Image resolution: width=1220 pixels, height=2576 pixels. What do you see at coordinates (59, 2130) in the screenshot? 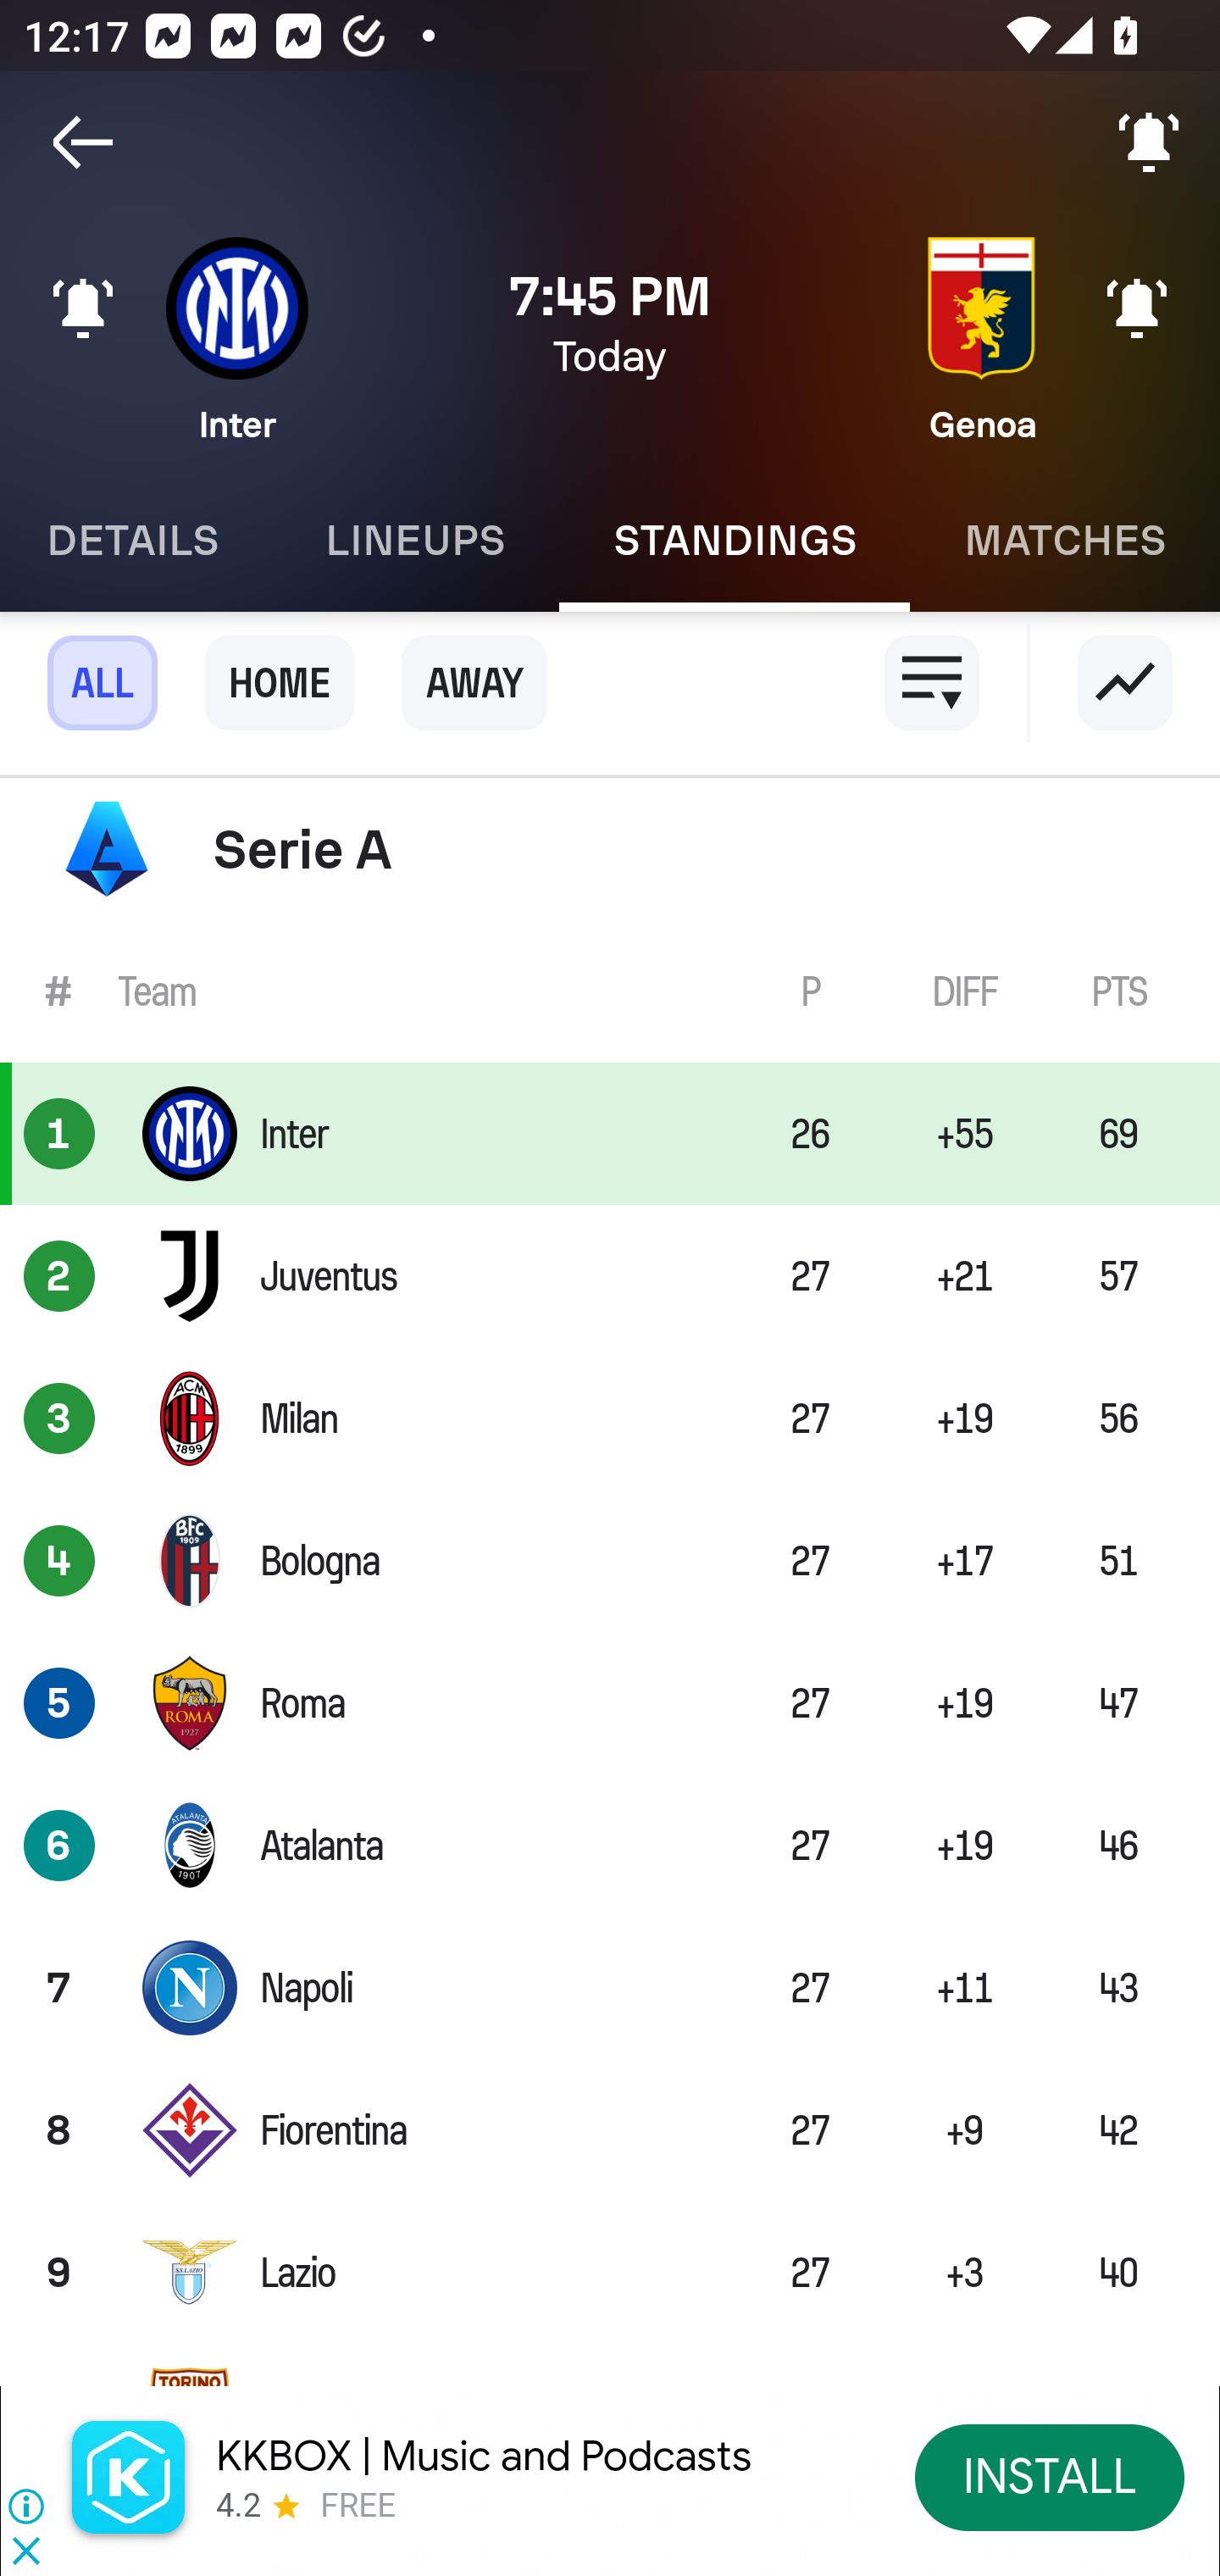
I see `8` at bounding box center [59, 2130].